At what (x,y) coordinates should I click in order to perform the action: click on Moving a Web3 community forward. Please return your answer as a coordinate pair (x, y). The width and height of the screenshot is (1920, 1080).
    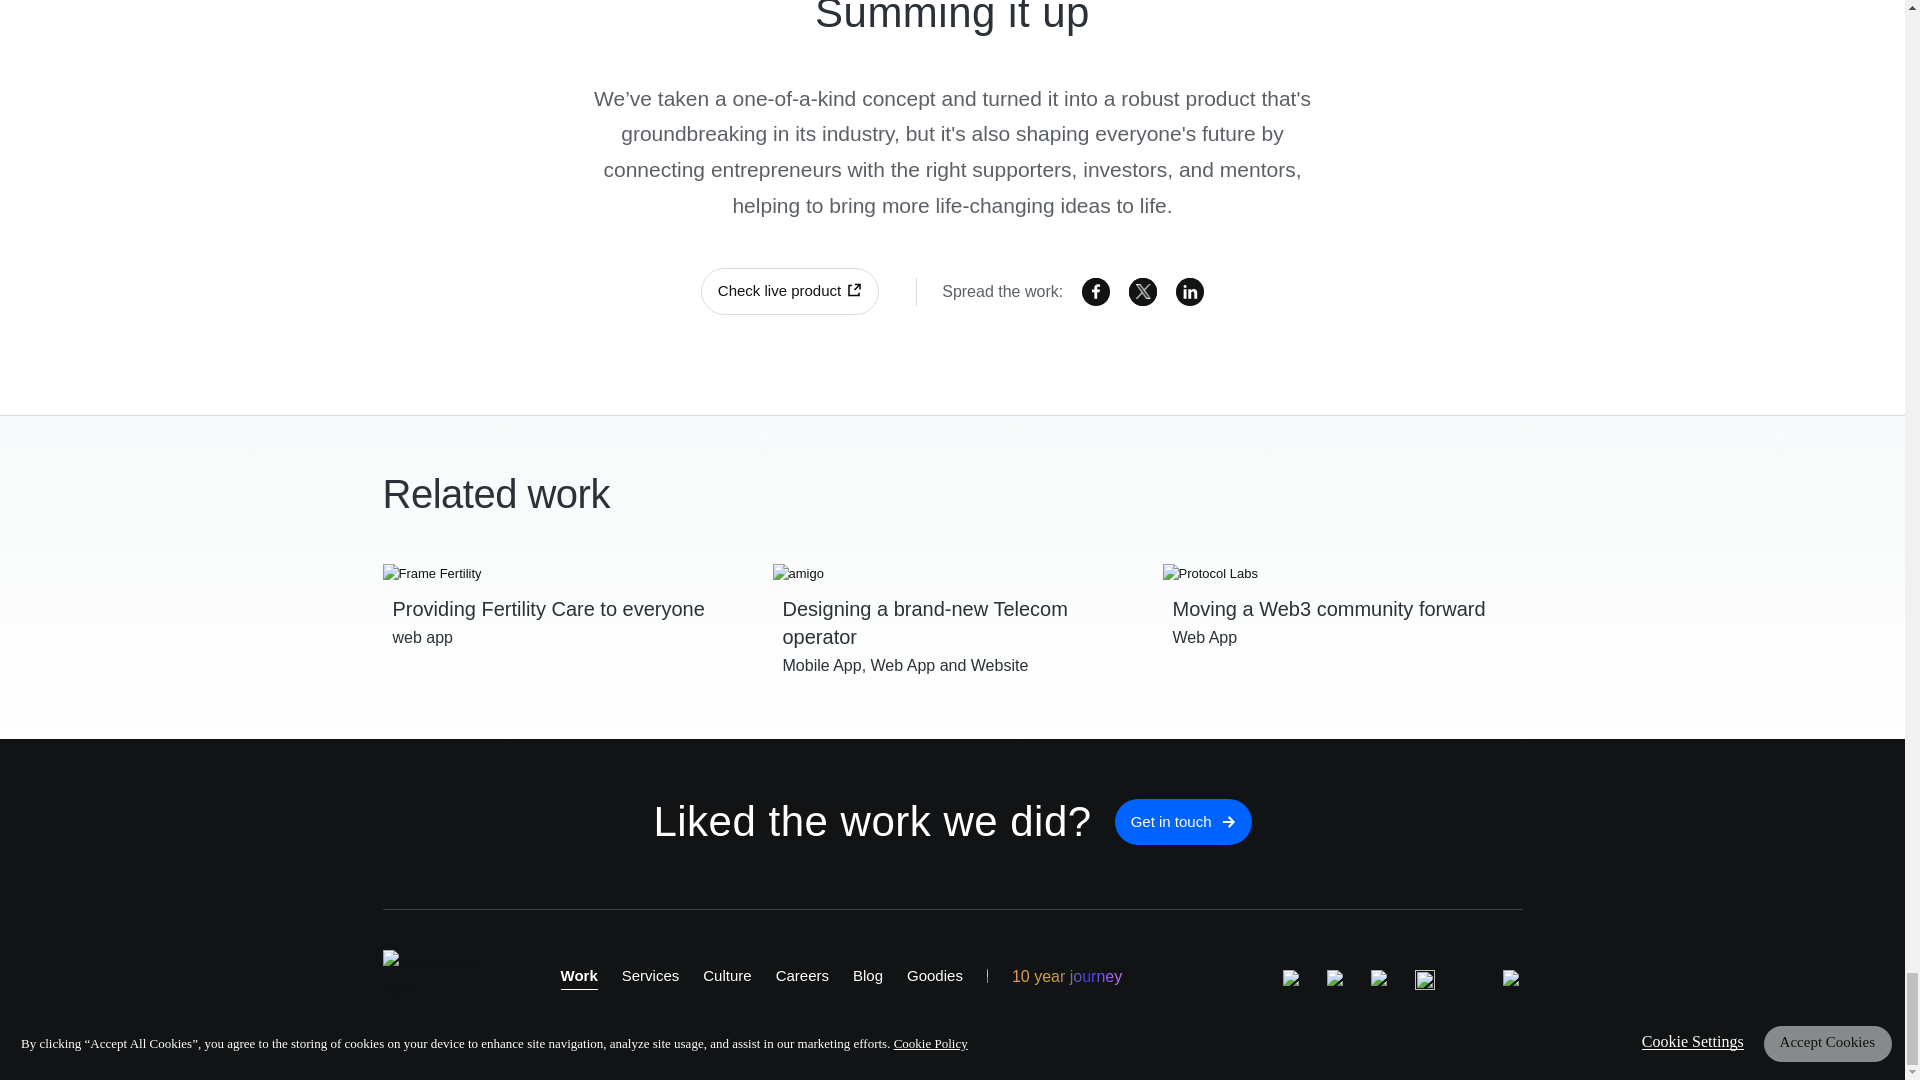
    Looking at the image, I should click on (1342, 594).